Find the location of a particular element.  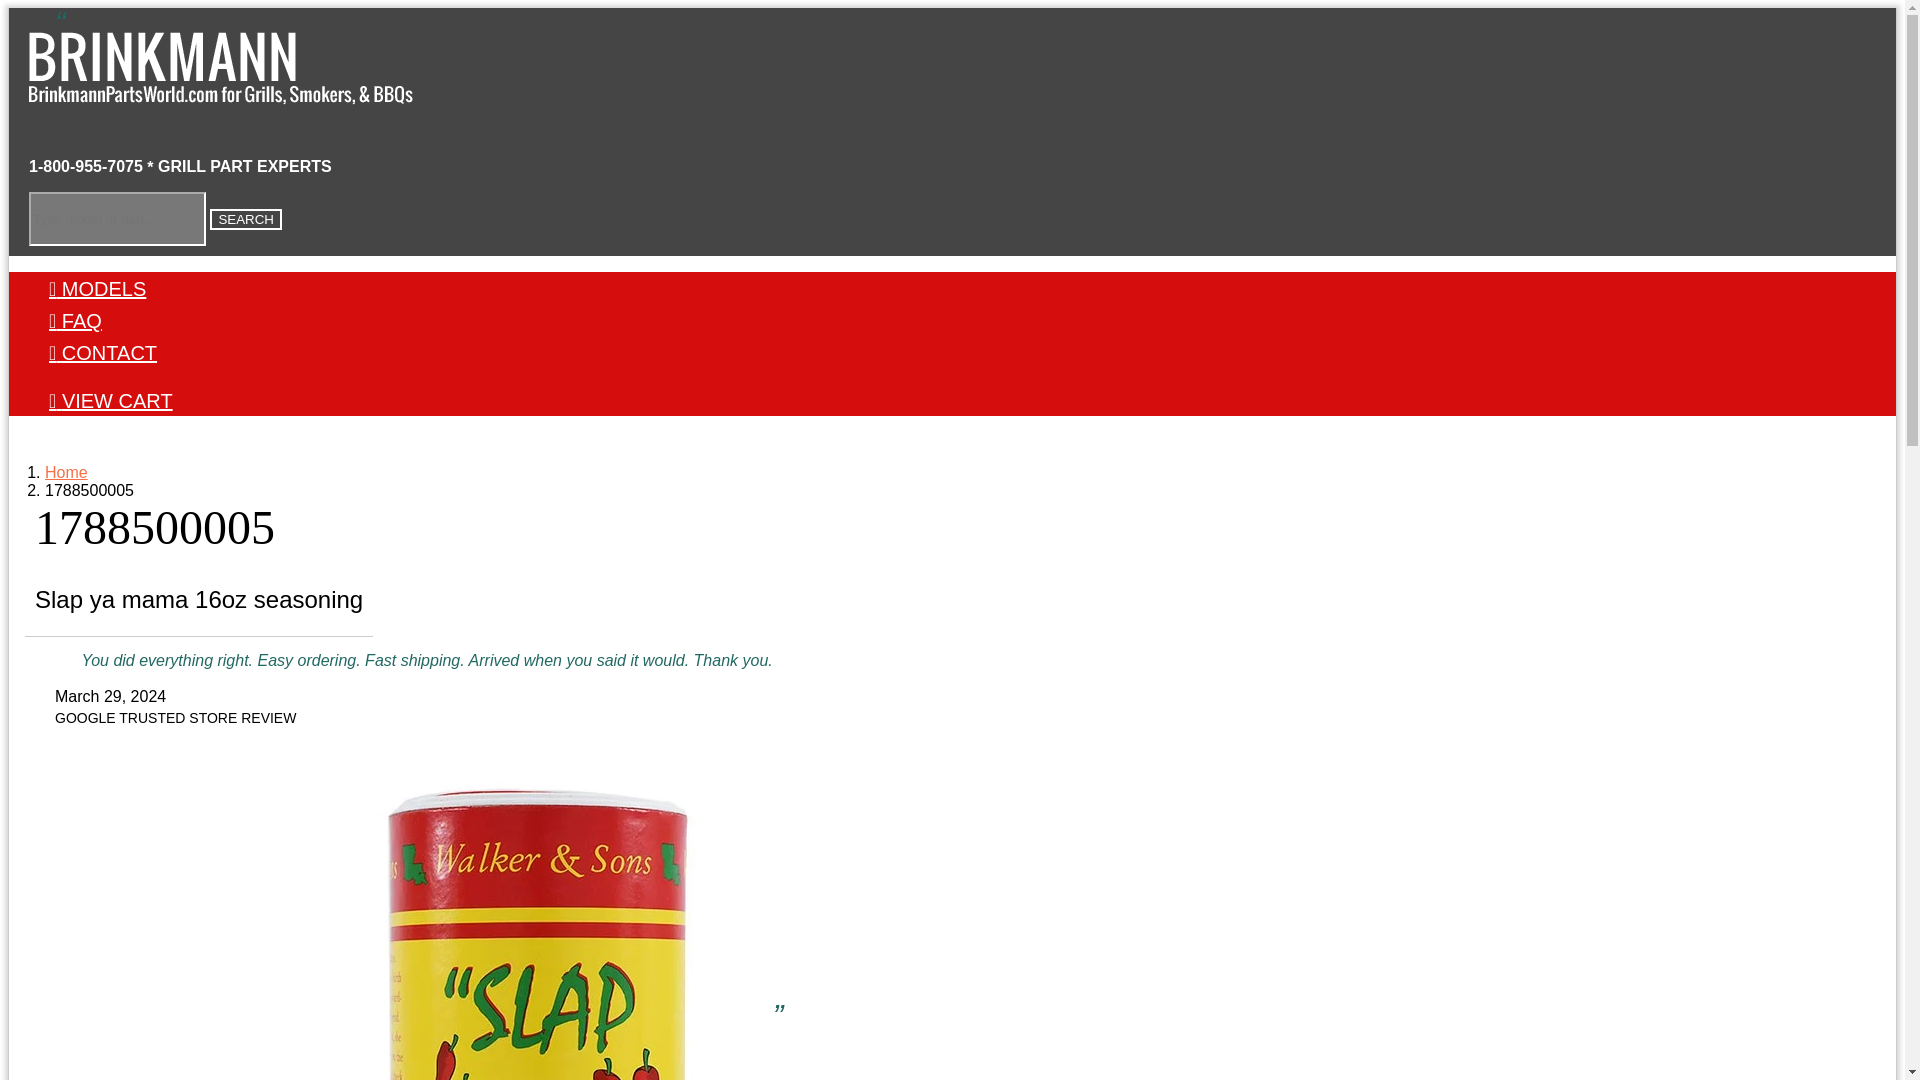

VIEW CART is located at coordinates (110, 400).